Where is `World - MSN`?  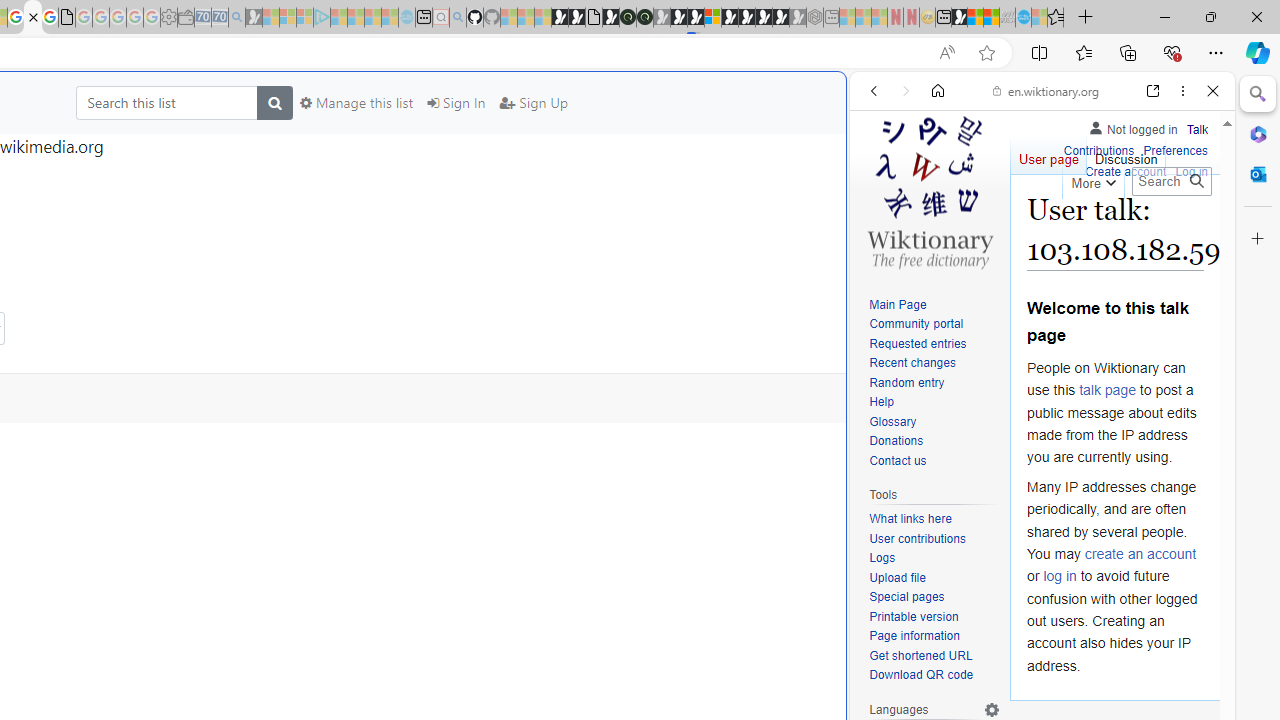
World - MSN is located at coordinates (975, 18).